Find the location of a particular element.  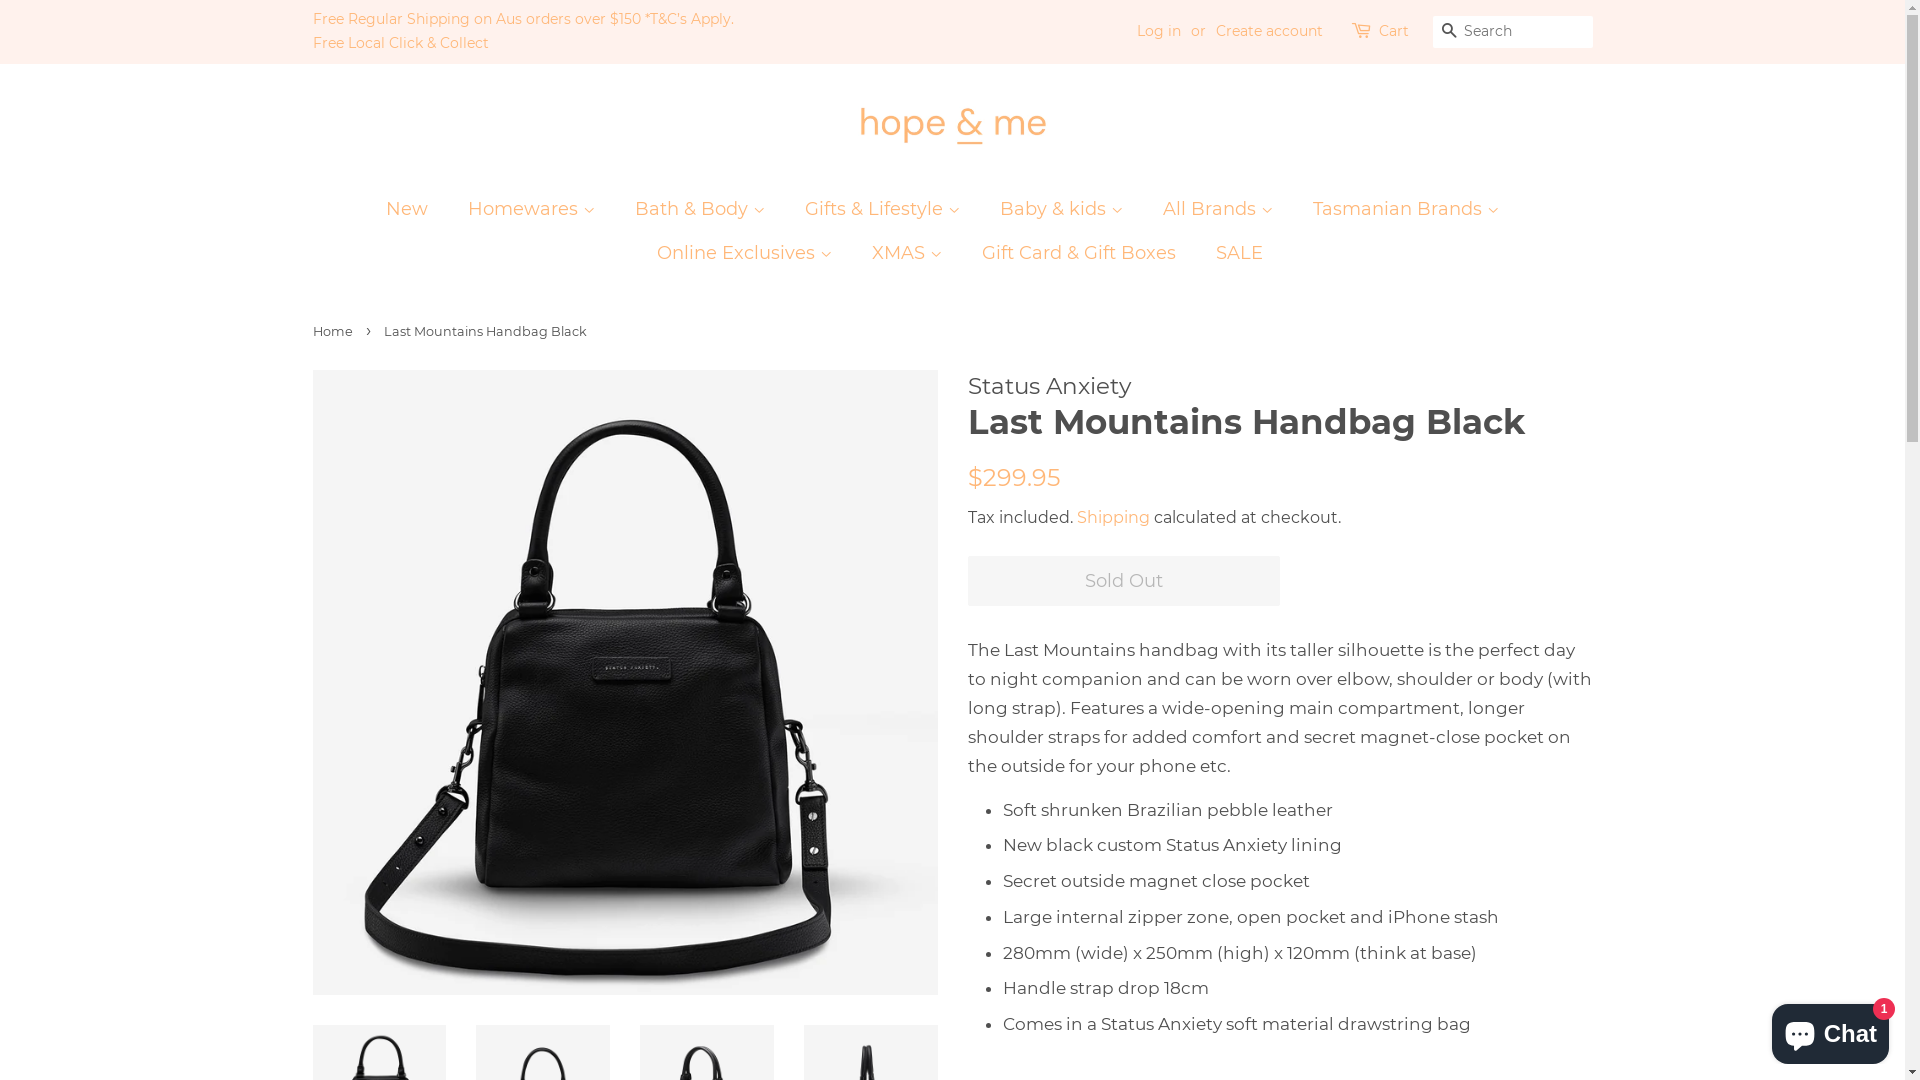

Baby & kids is located at coordinates (1064, 209).